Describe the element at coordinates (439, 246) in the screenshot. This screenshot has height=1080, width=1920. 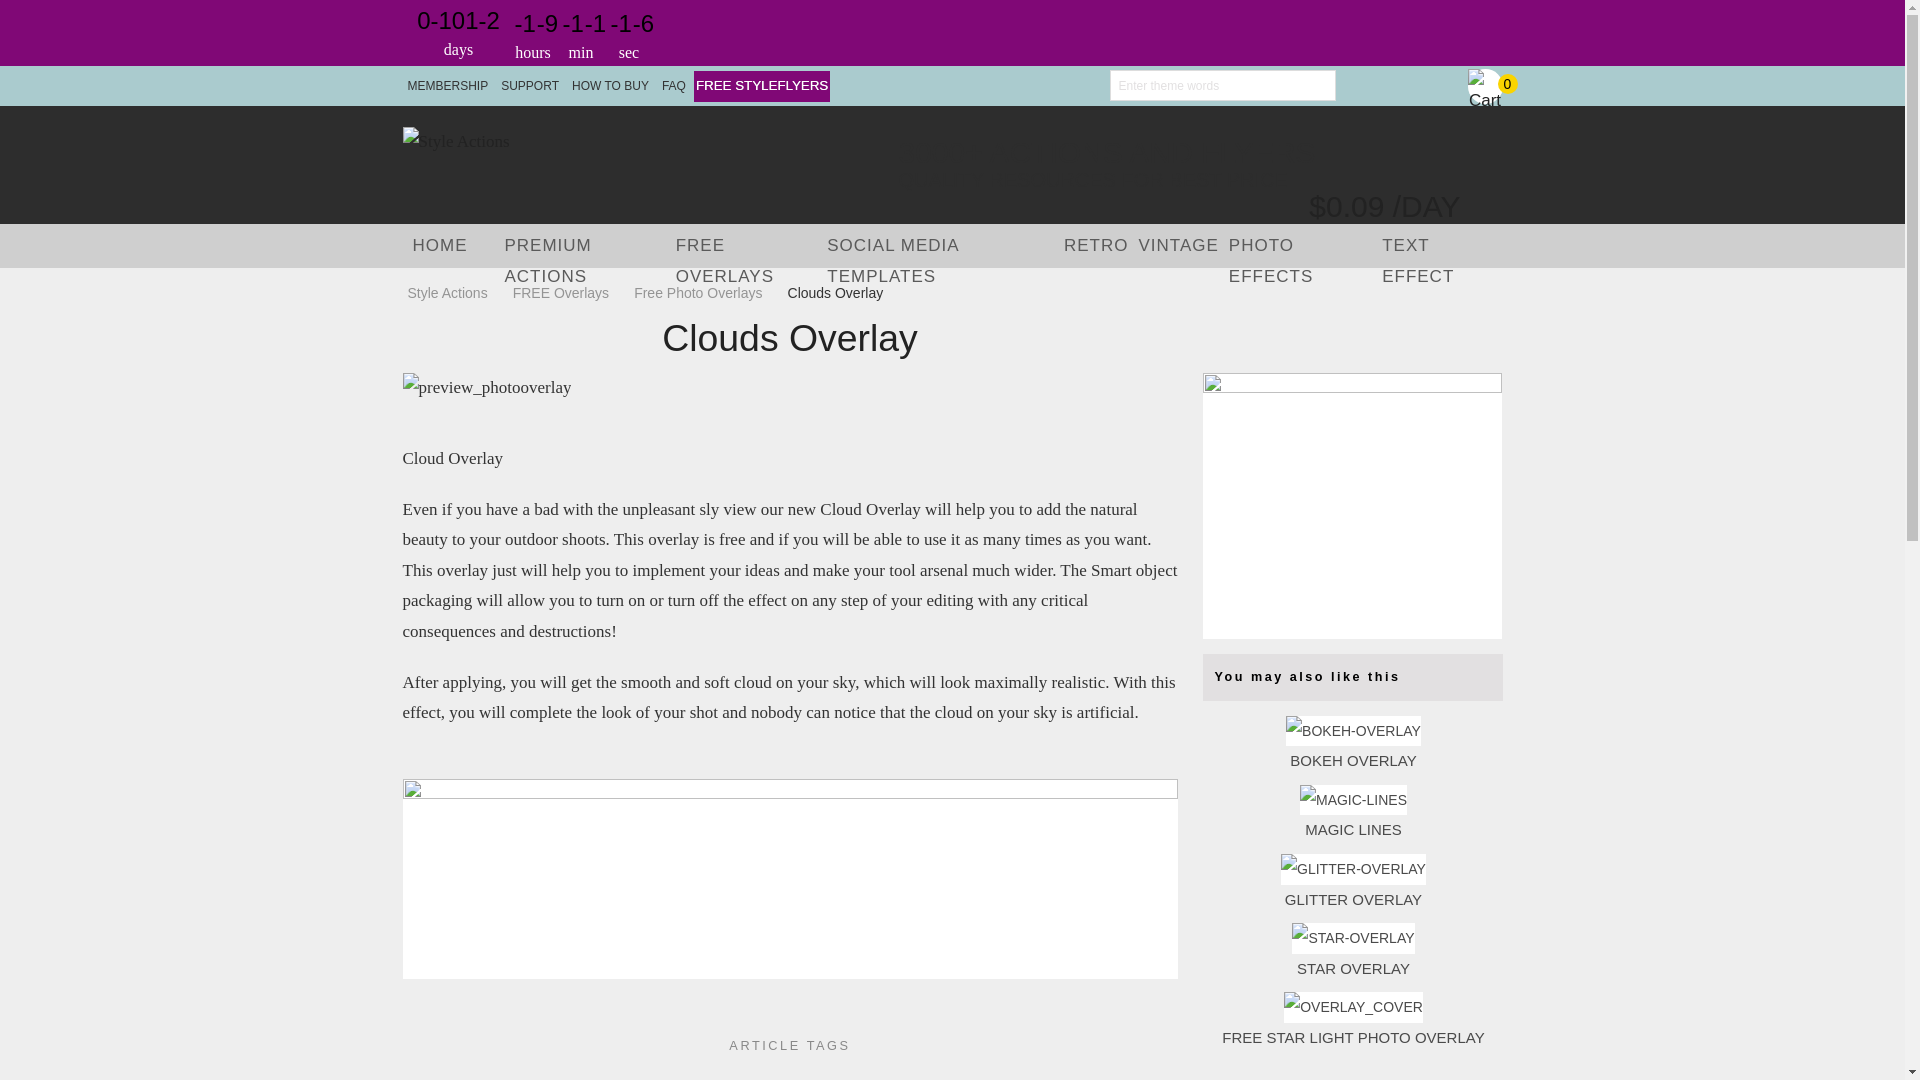
I see `HOME` at that location.